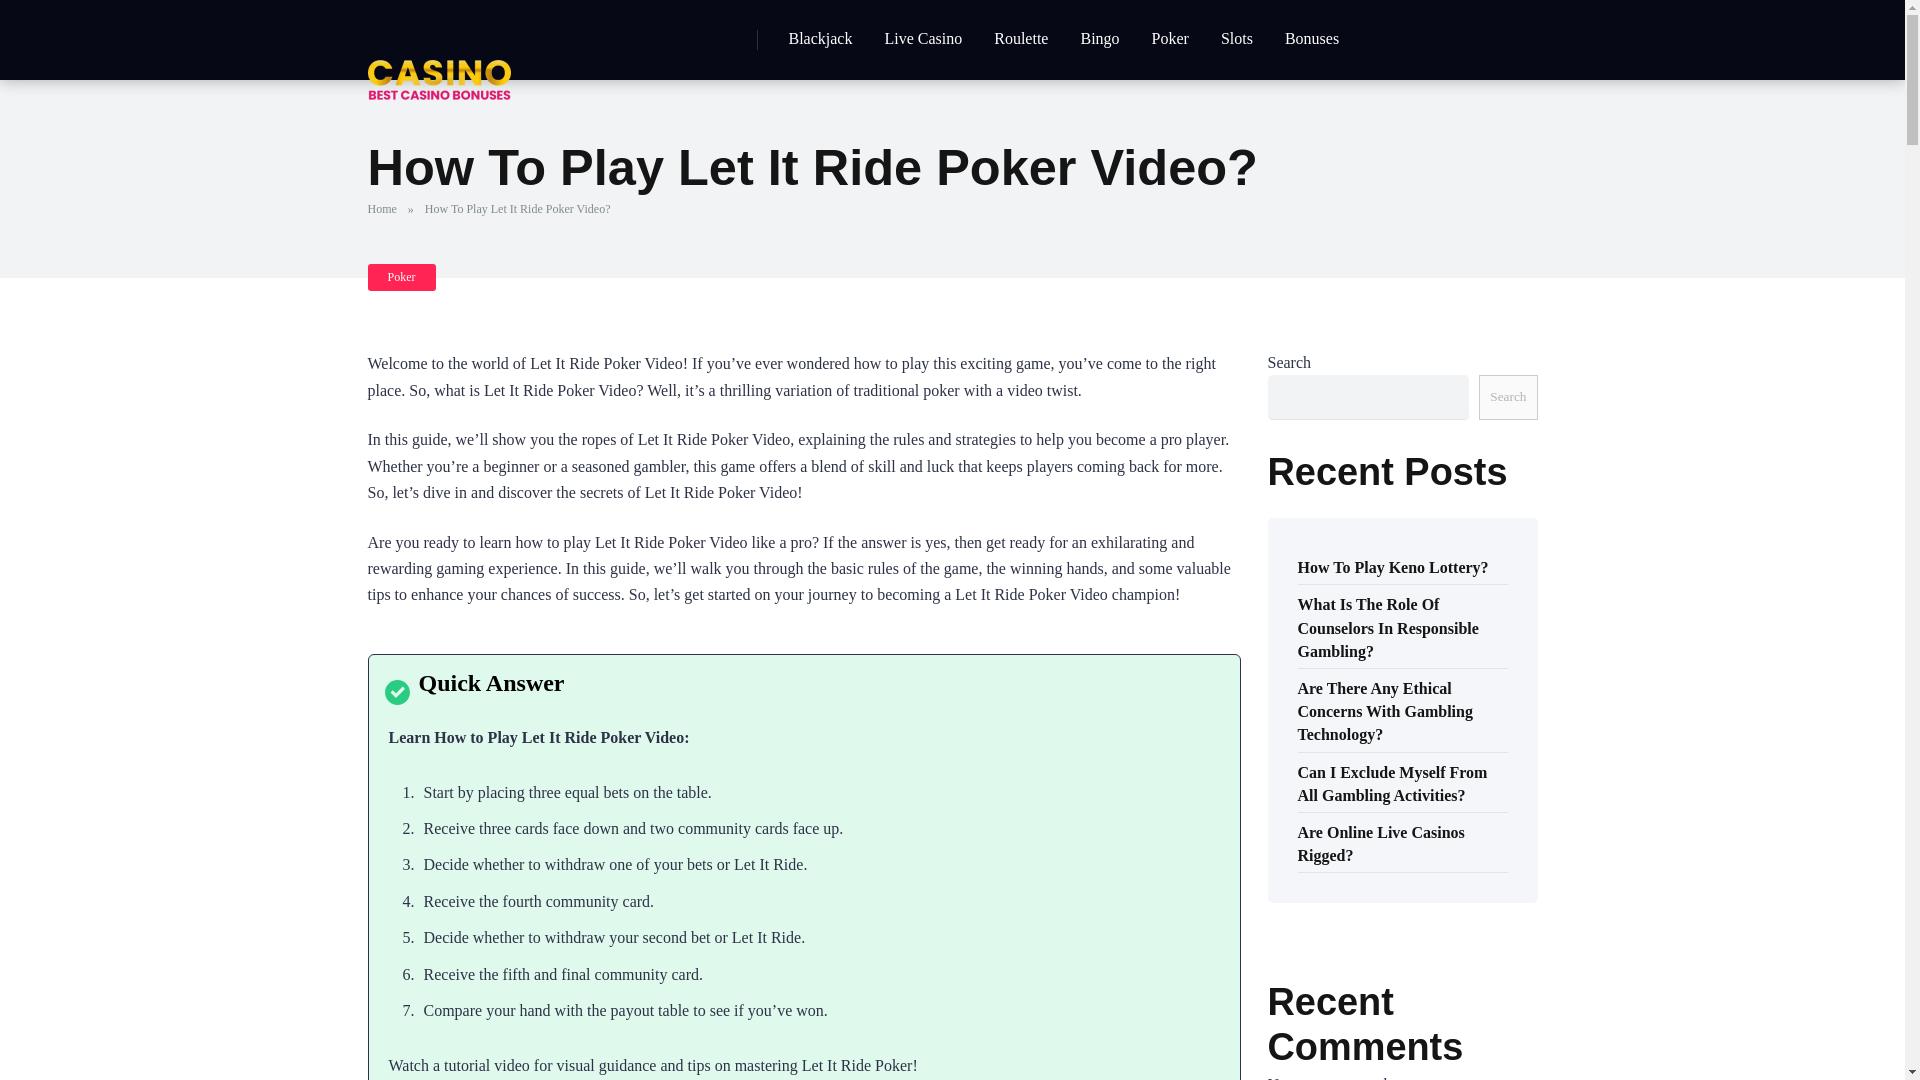 Image resolution: width=1920 pixels, height=1080 pixels. Describe the element at coordinates (819, 40) in the screenshot. I see `Blackjack` at that location.